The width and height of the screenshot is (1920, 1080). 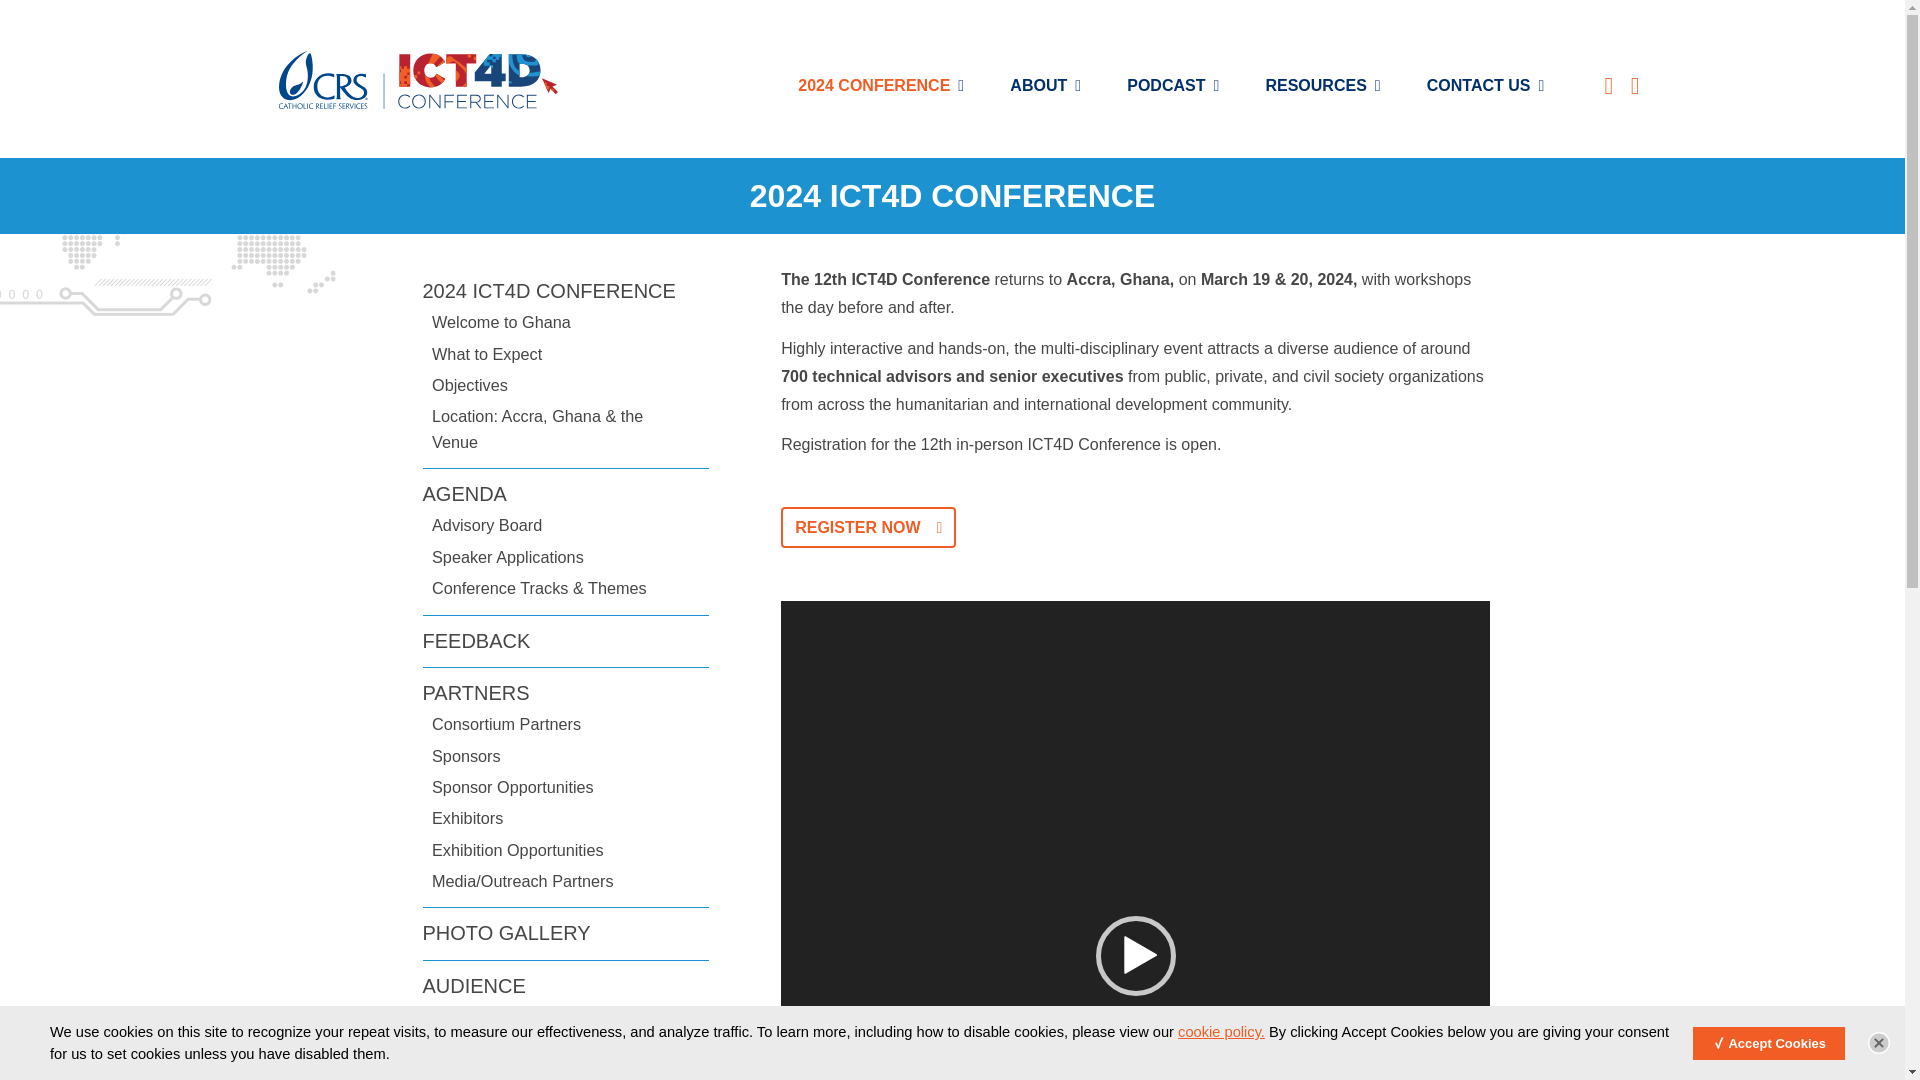 What do you see at coordinates (1768, 1042) in the screenshot?
I see `Accept Cookies` at bounding box center [1768, 1042].